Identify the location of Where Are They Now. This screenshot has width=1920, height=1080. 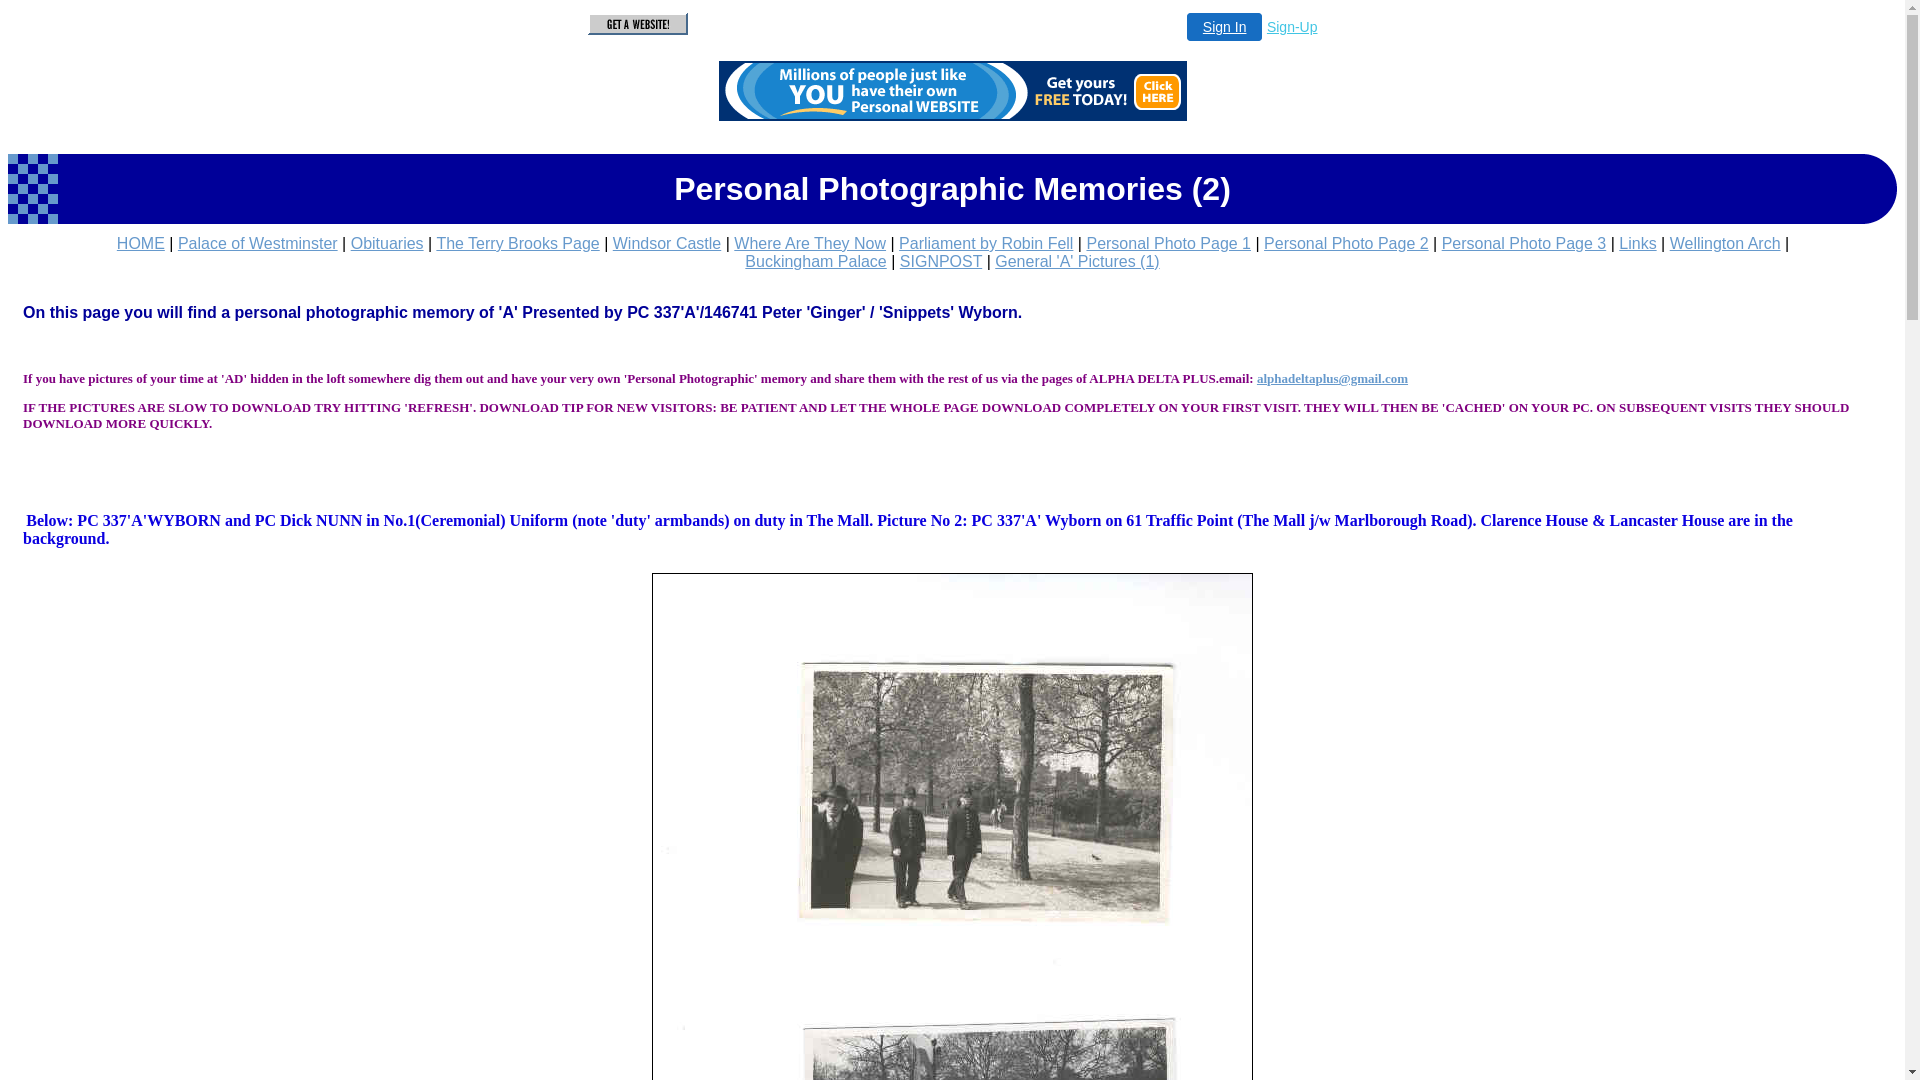
(810, 244).